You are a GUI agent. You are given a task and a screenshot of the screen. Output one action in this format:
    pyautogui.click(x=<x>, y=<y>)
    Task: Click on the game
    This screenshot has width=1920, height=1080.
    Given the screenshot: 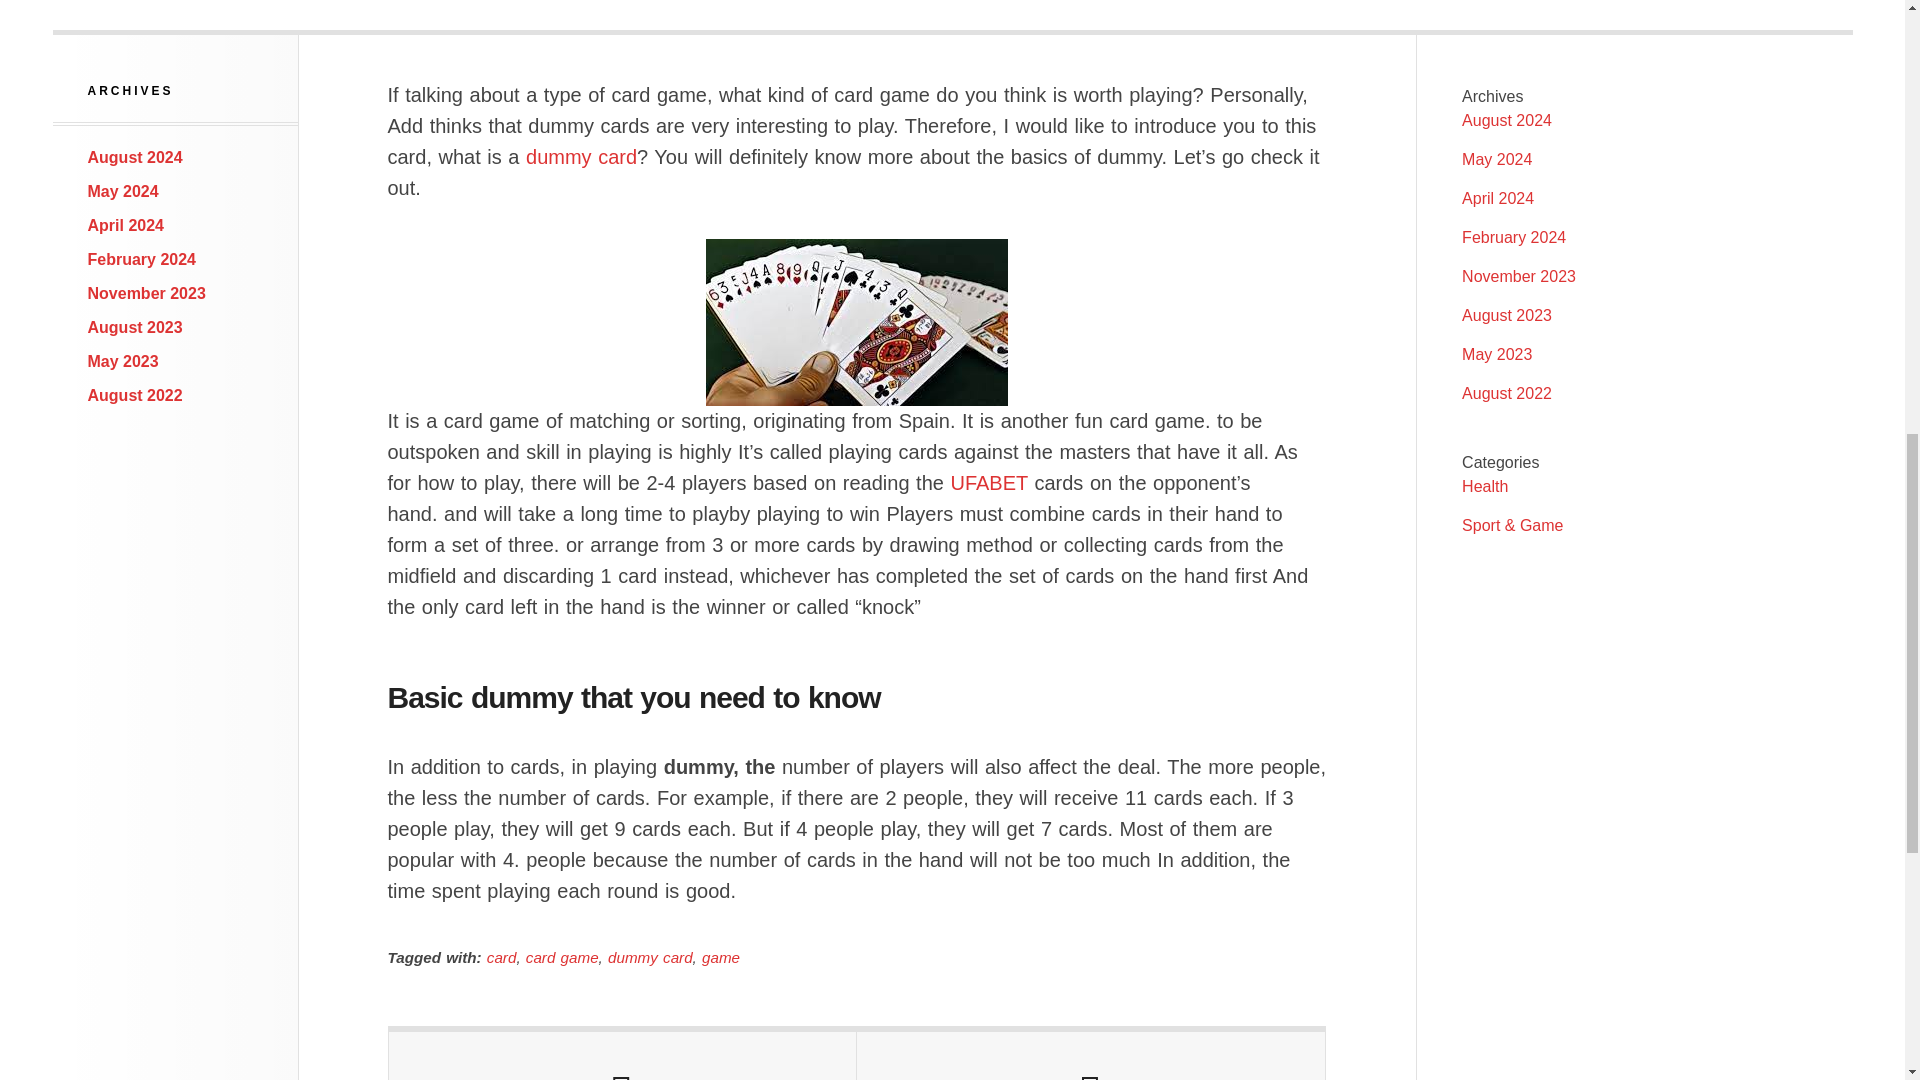 What is the action you would take?
    pyautogui.click(x=720, y=957)
    